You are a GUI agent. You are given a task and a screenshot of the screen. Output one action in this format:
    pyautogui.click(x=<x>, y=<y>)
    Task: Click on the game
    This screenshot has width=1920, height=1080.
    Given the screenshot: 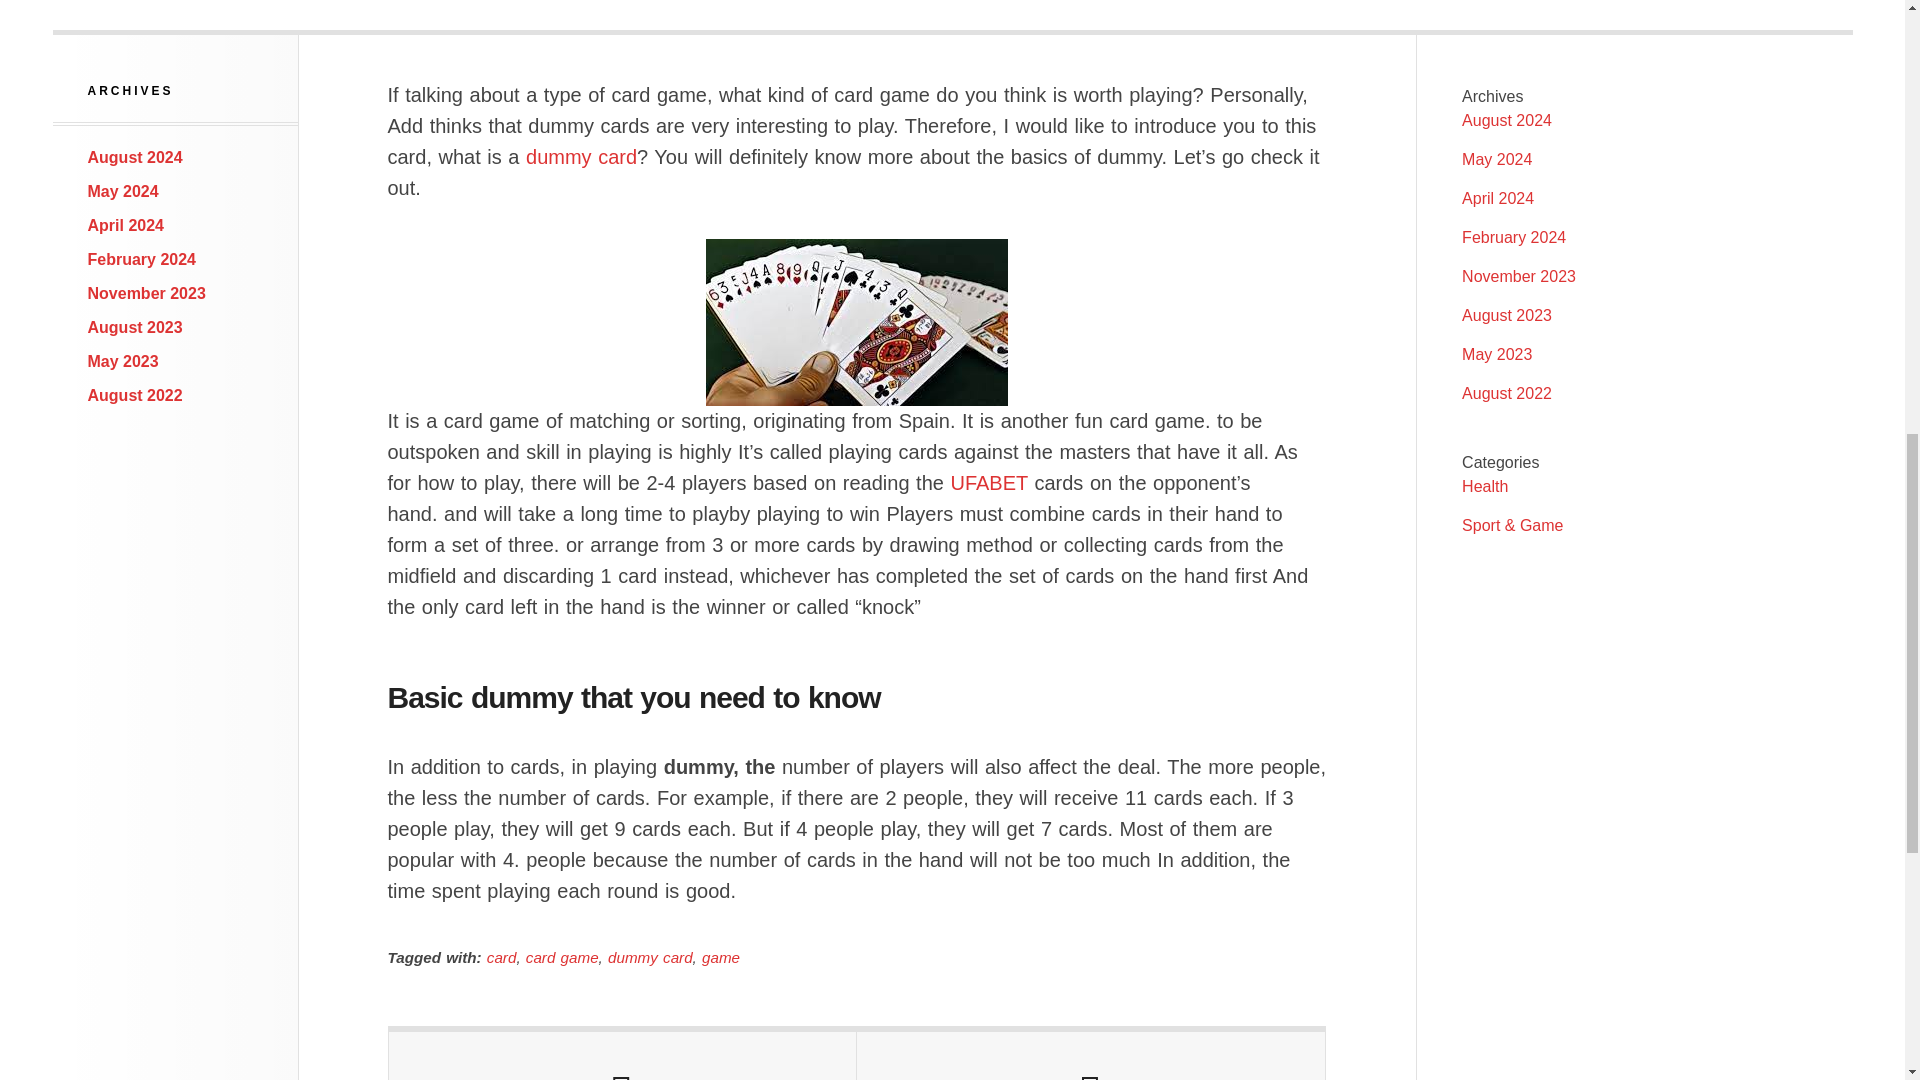 What is the action you would take?
    pyautogui.click(x=720, y=957)
    